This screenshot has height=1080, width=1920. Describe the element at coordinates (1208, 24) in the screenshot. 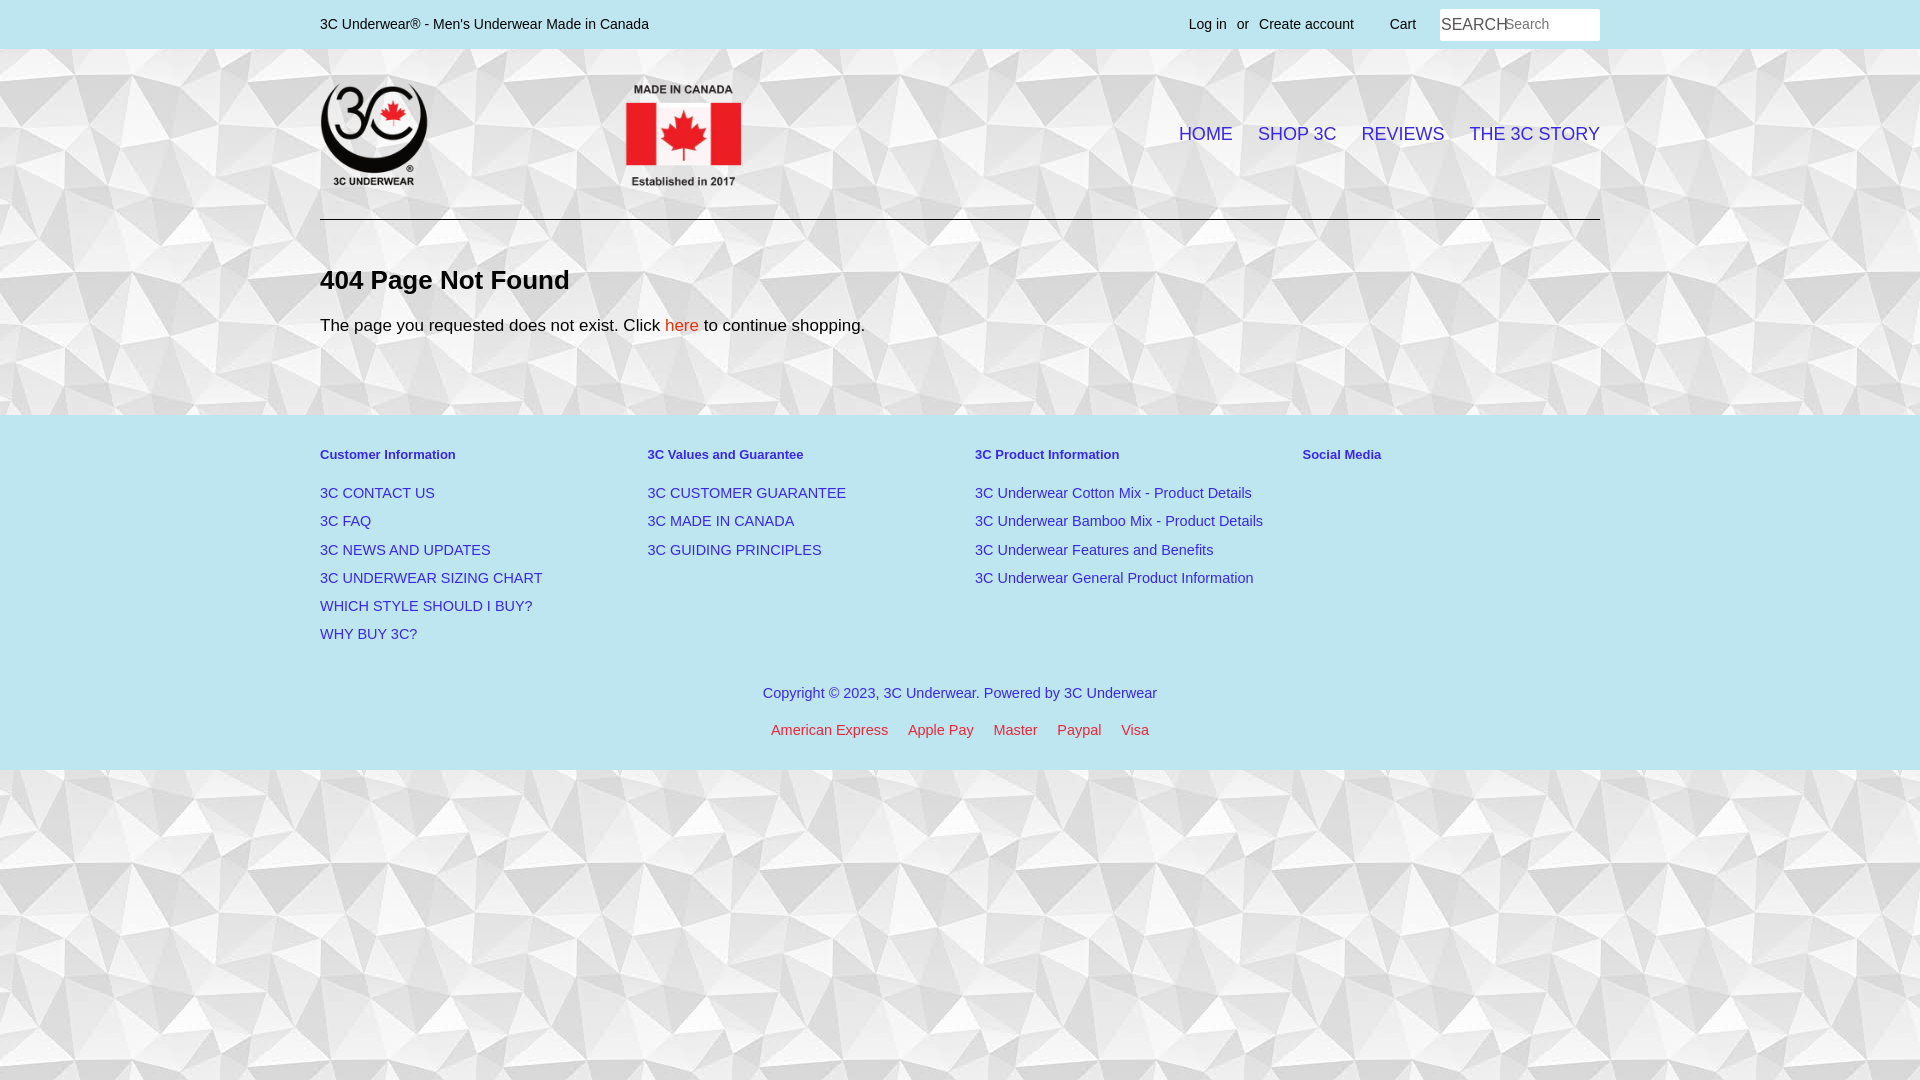

I see `Log in` at that location.